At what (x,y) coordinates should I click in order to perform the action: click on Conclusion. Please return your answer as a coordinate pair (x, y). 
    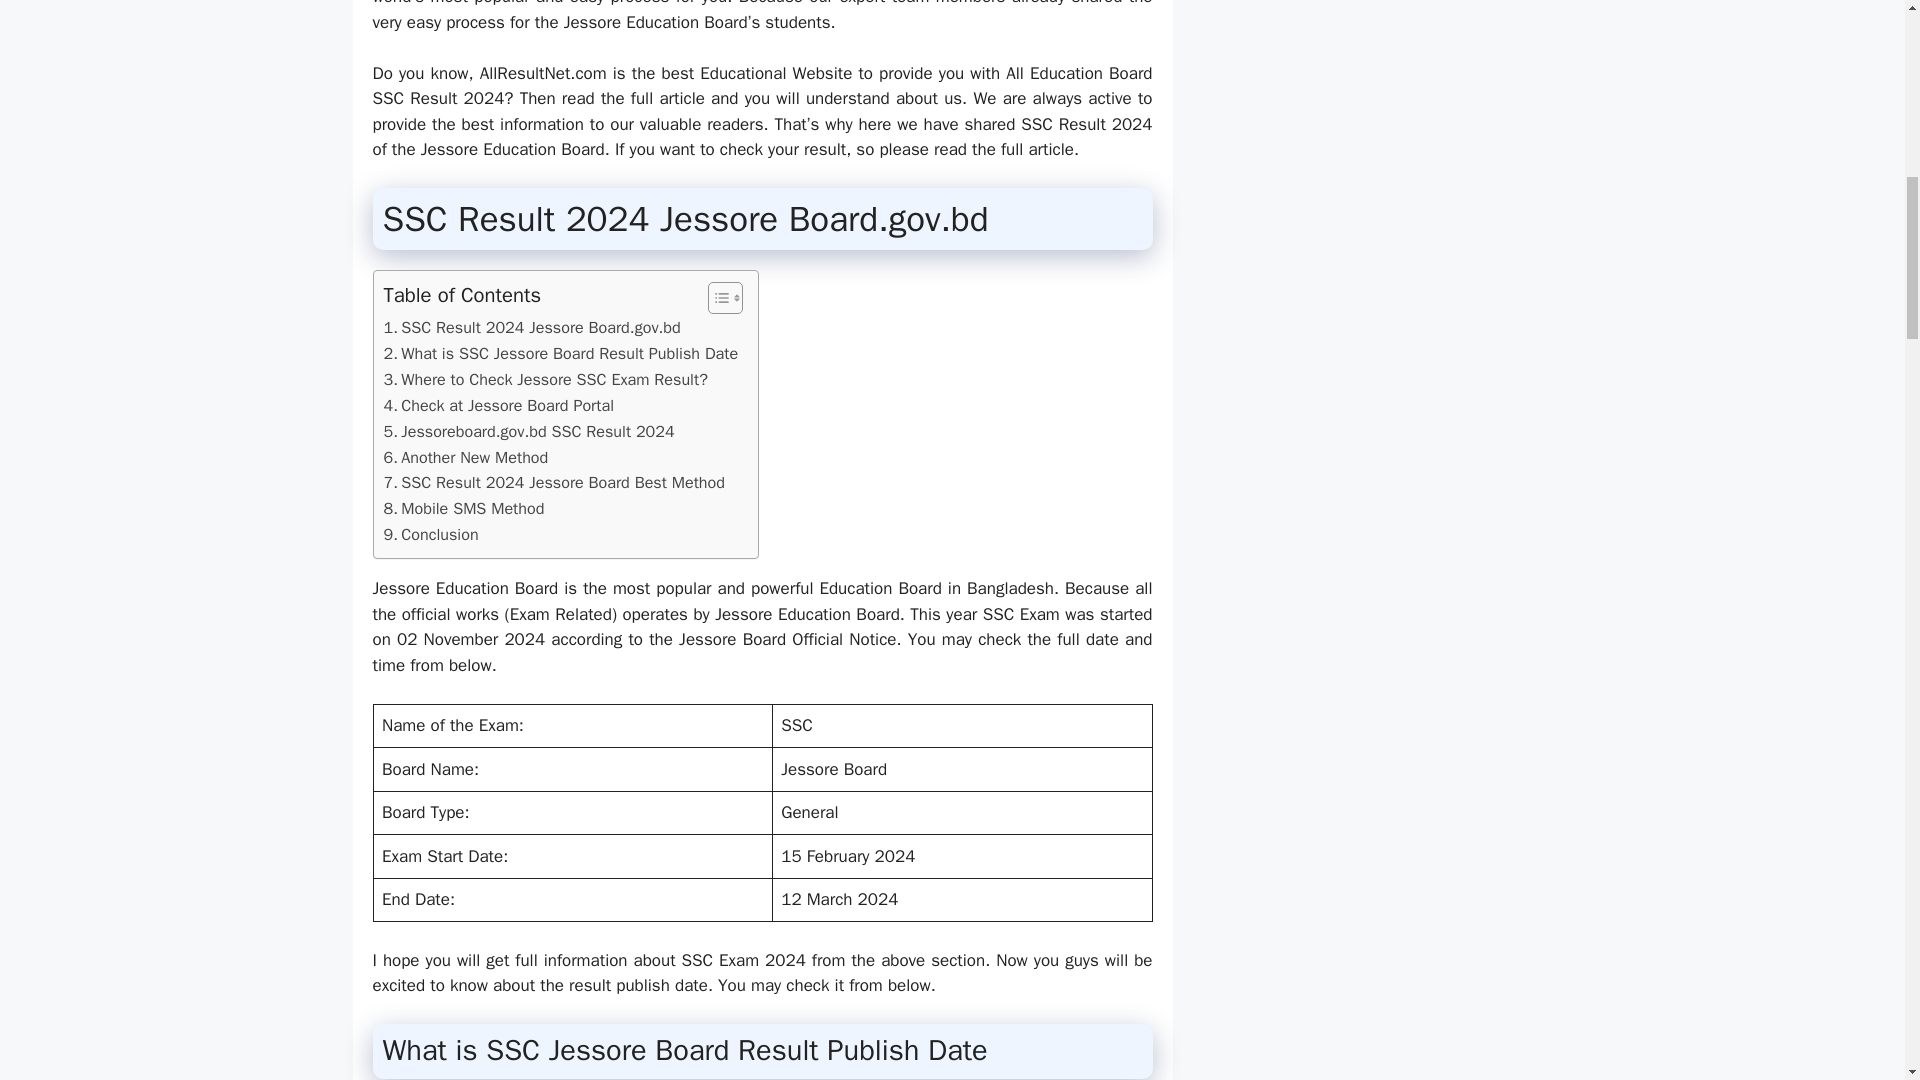
    Looking at the image, I should click on (431, 534).